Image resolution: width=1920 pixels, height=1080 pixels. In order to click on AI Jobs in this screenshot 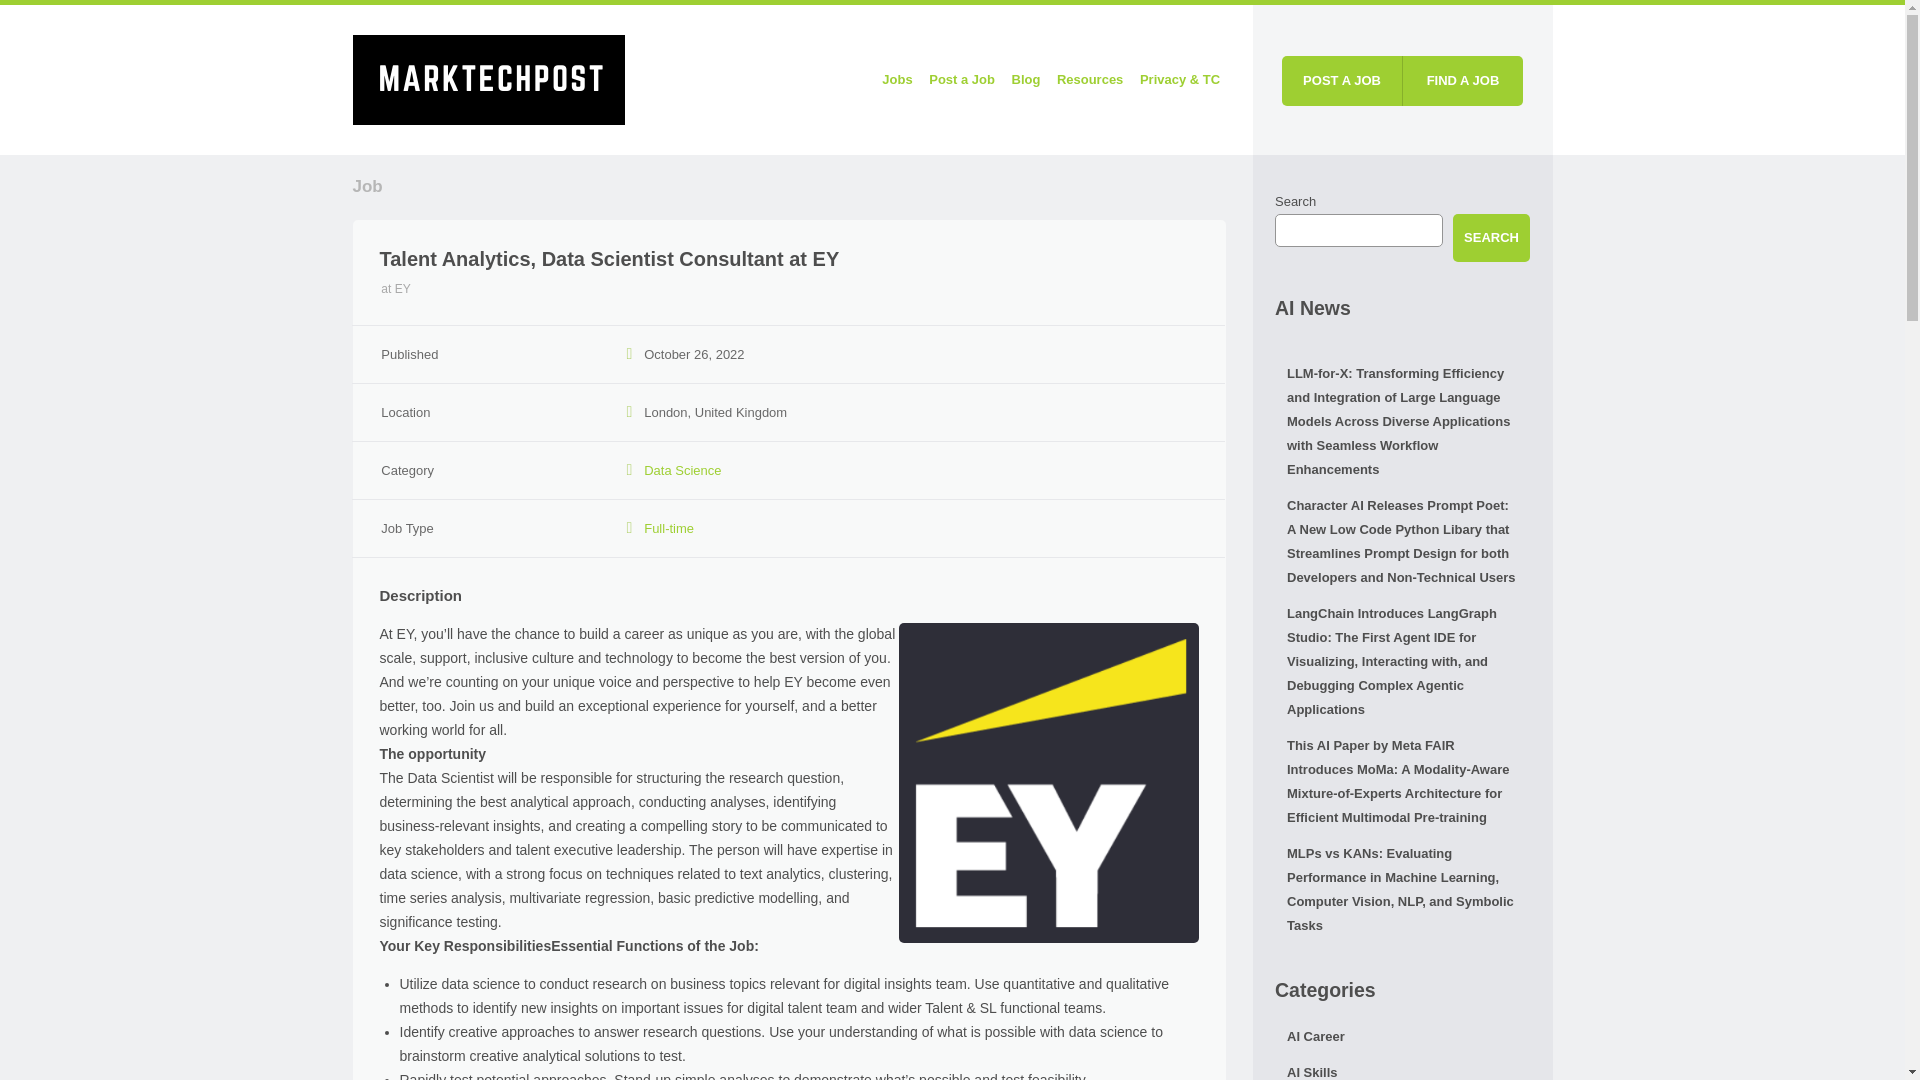, I will do `click(488, 77)`.